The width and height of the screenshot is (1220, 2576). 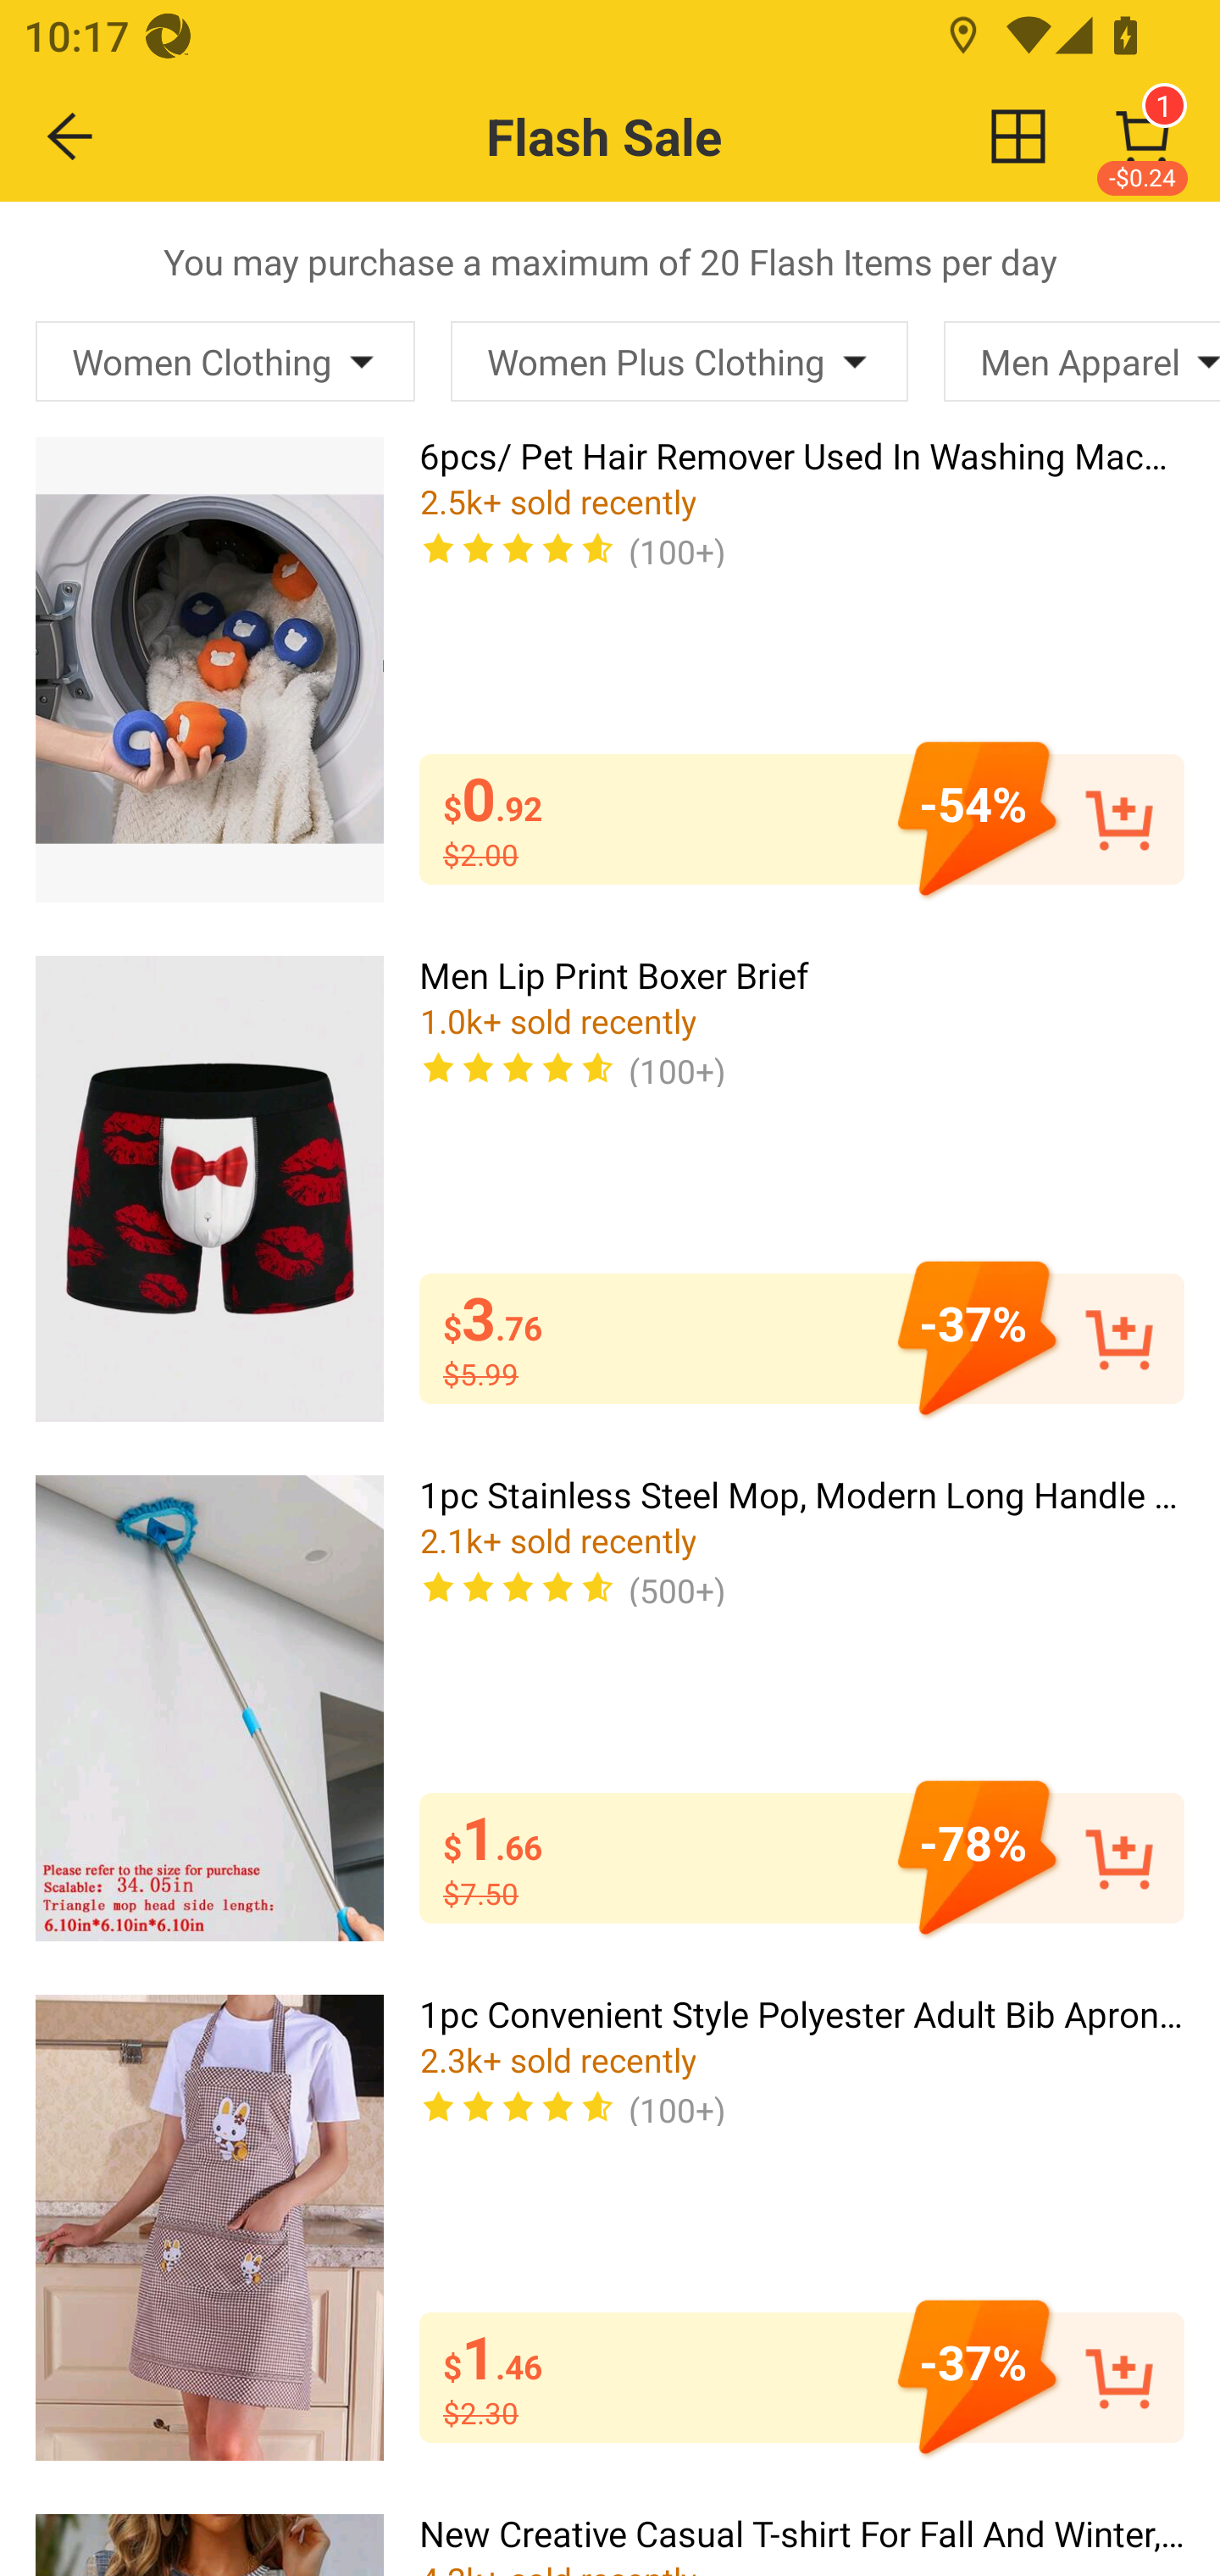 I want to click on Flash Sale change view 1 -$0.24, so click(x=681, y=136).